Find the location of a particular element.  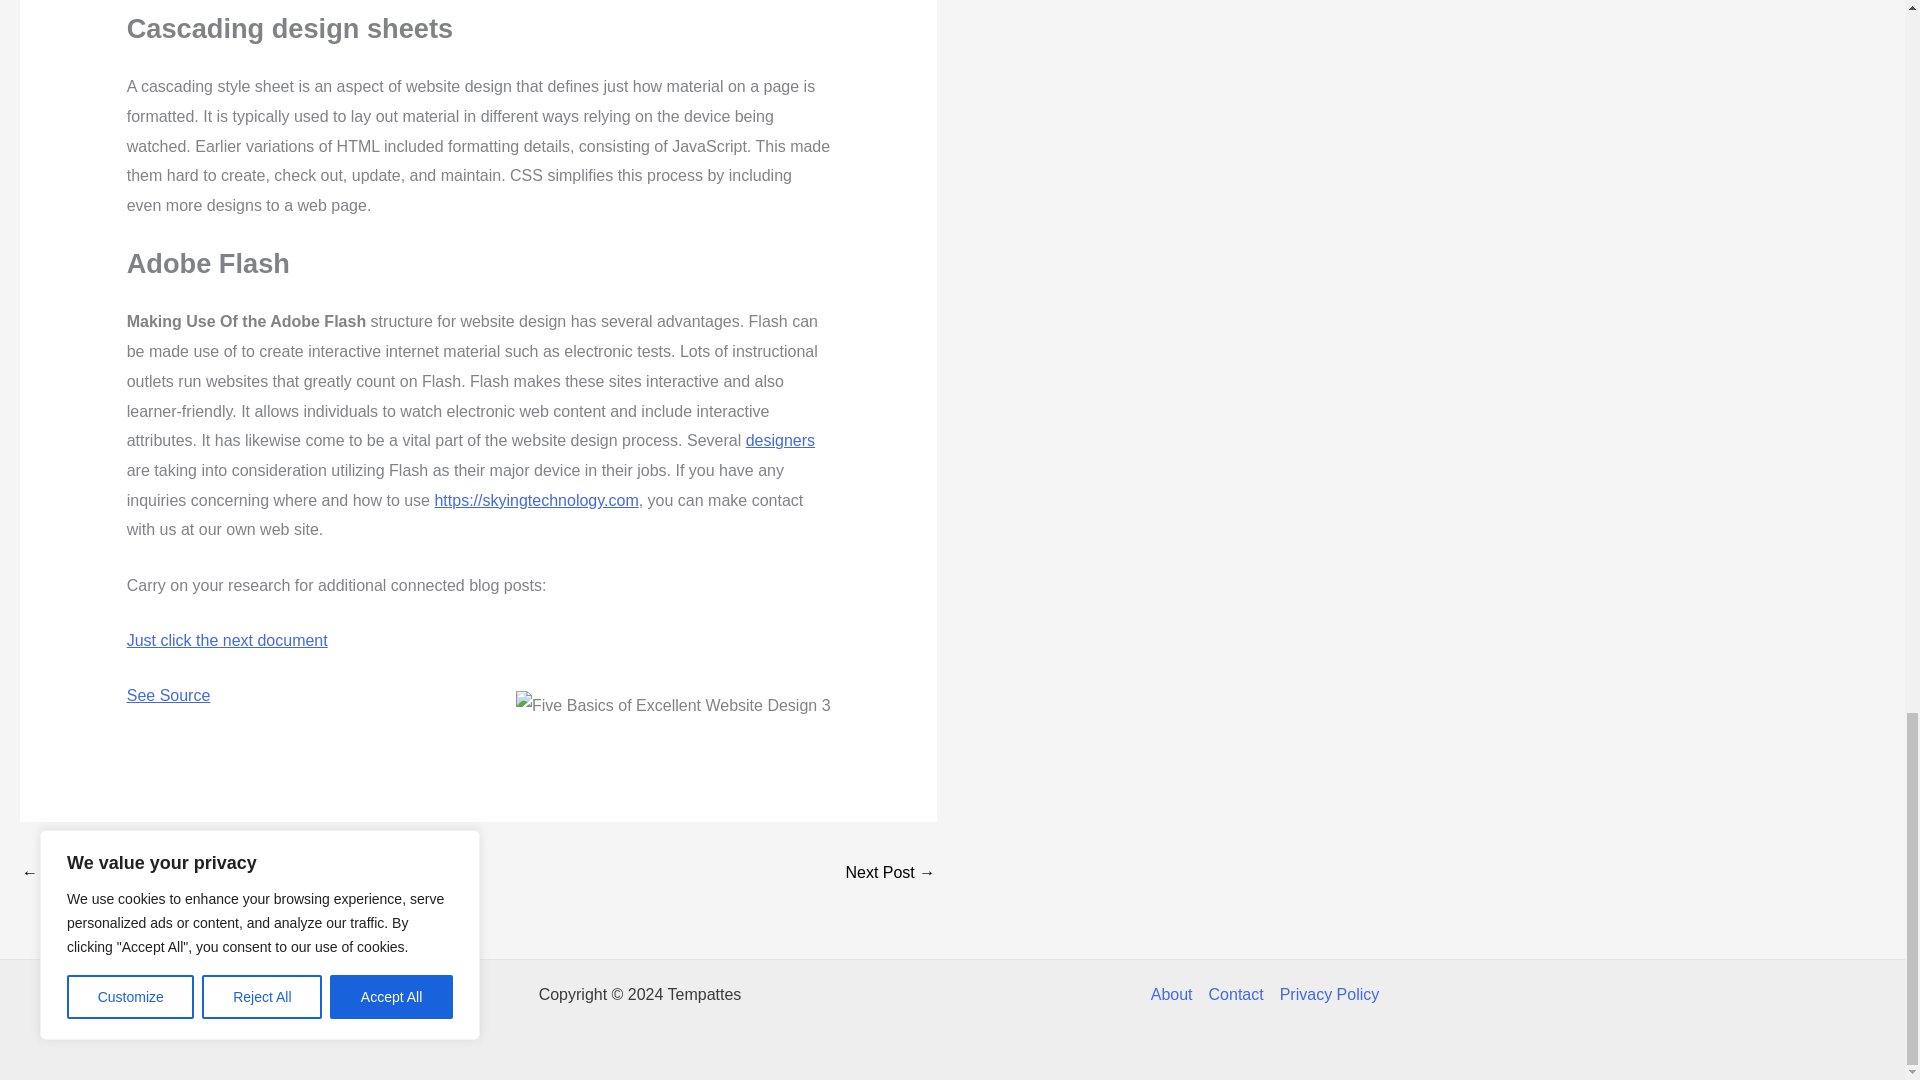

designers is located at coordinates (780, 440).